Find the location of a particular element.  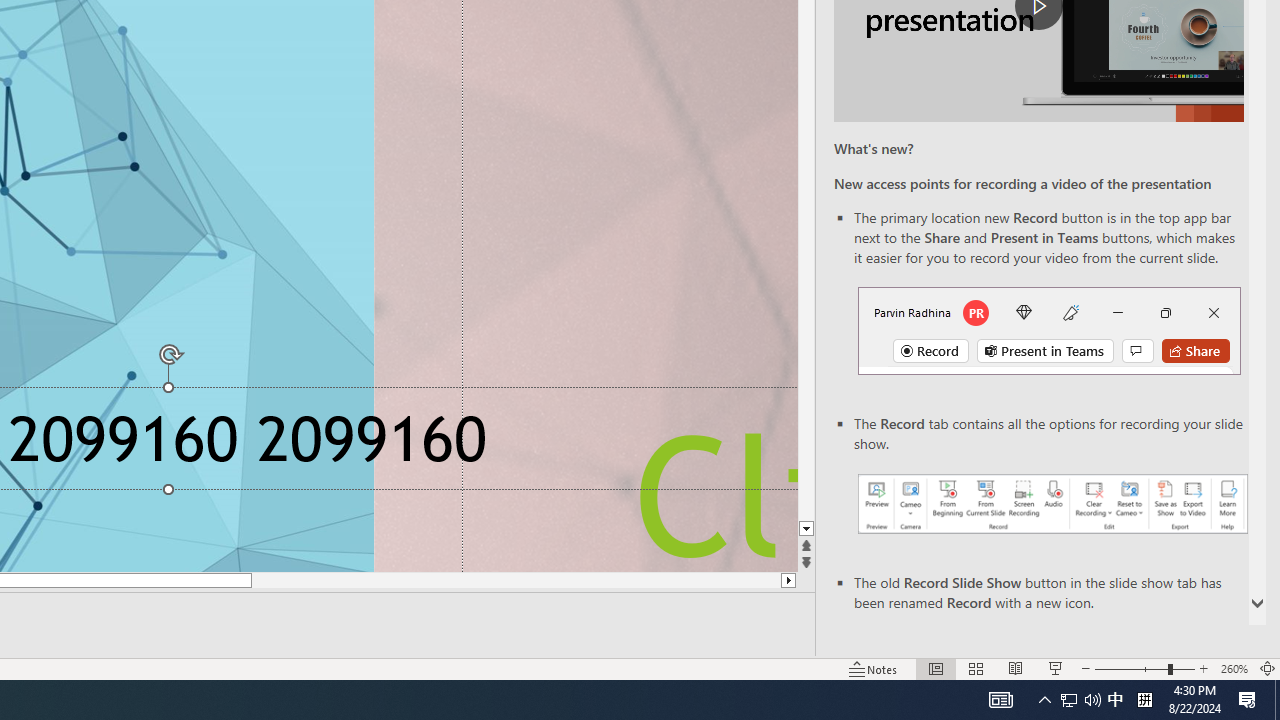

Record your presentations screenshot one is located at coordinates (1052, 504).